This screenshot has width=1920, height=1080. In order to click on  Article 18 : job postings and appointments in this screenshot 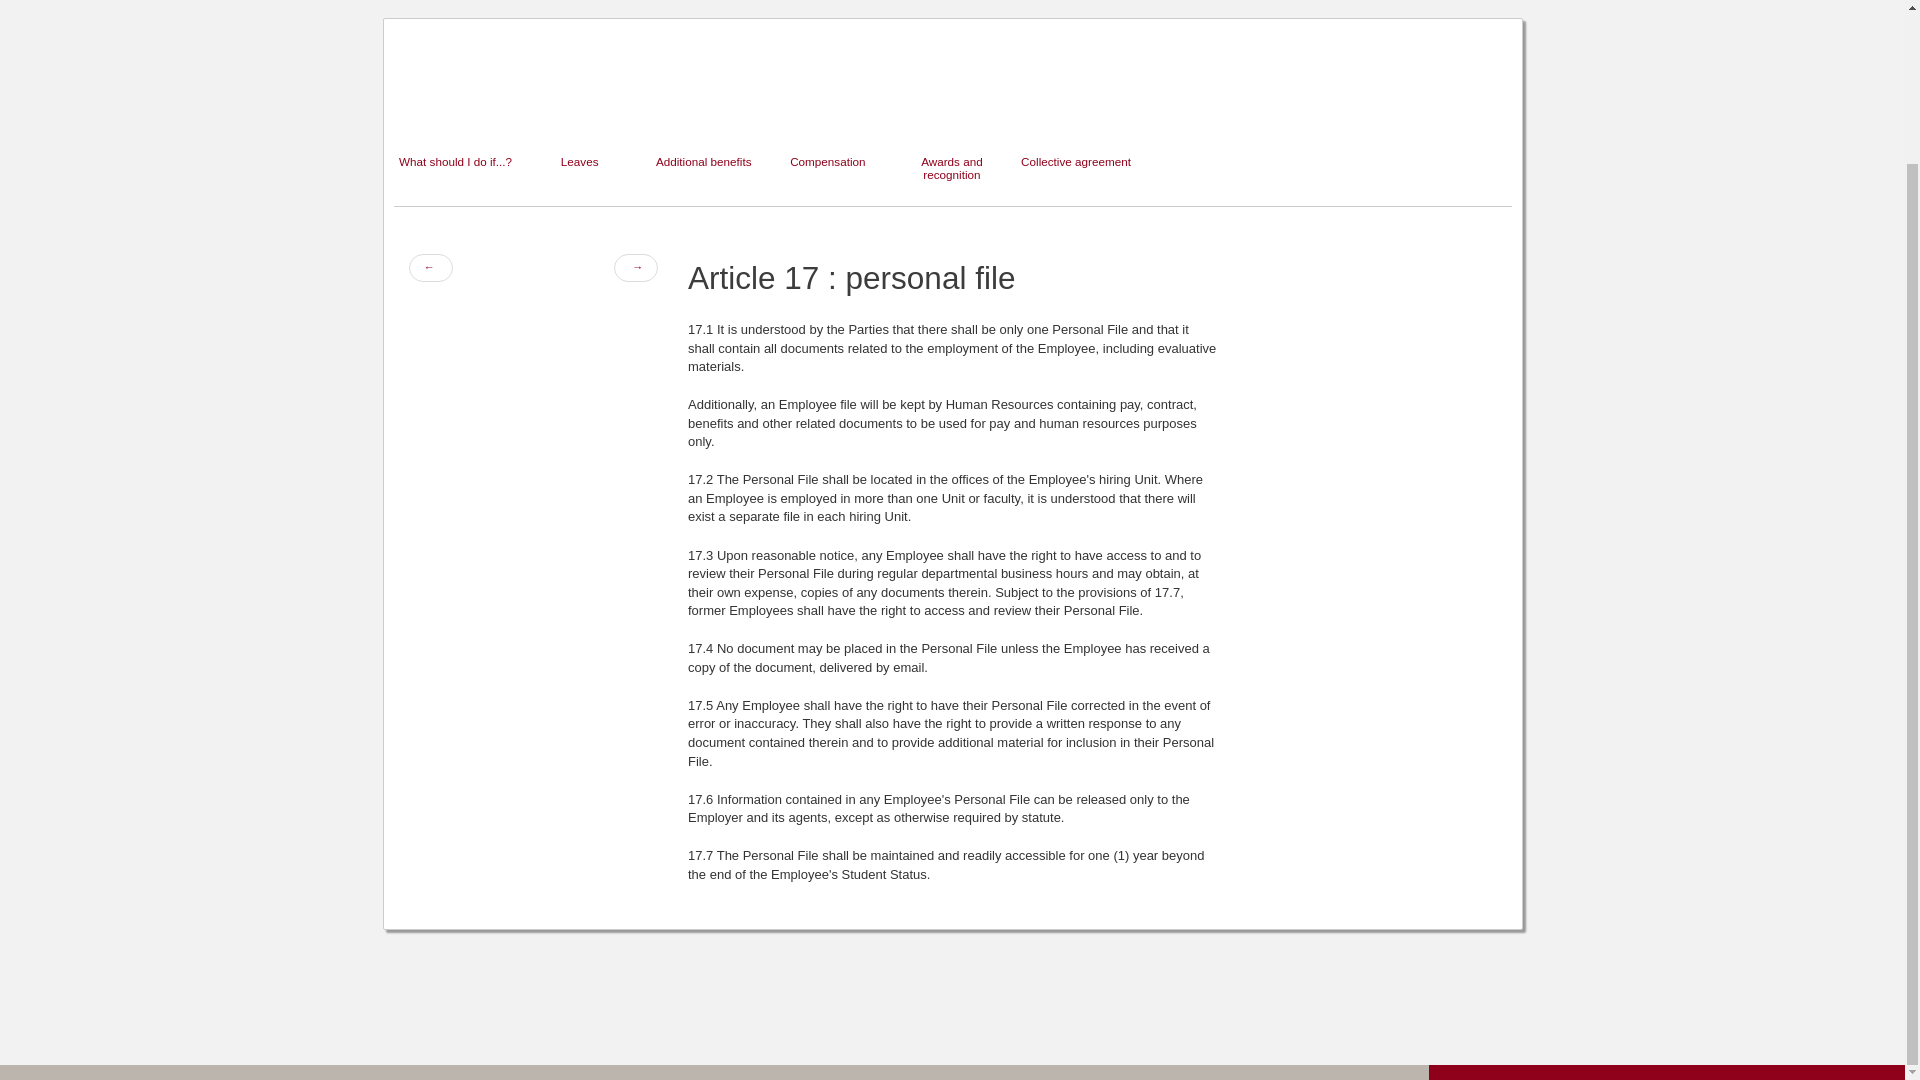, I will do `click(636, 267)`.